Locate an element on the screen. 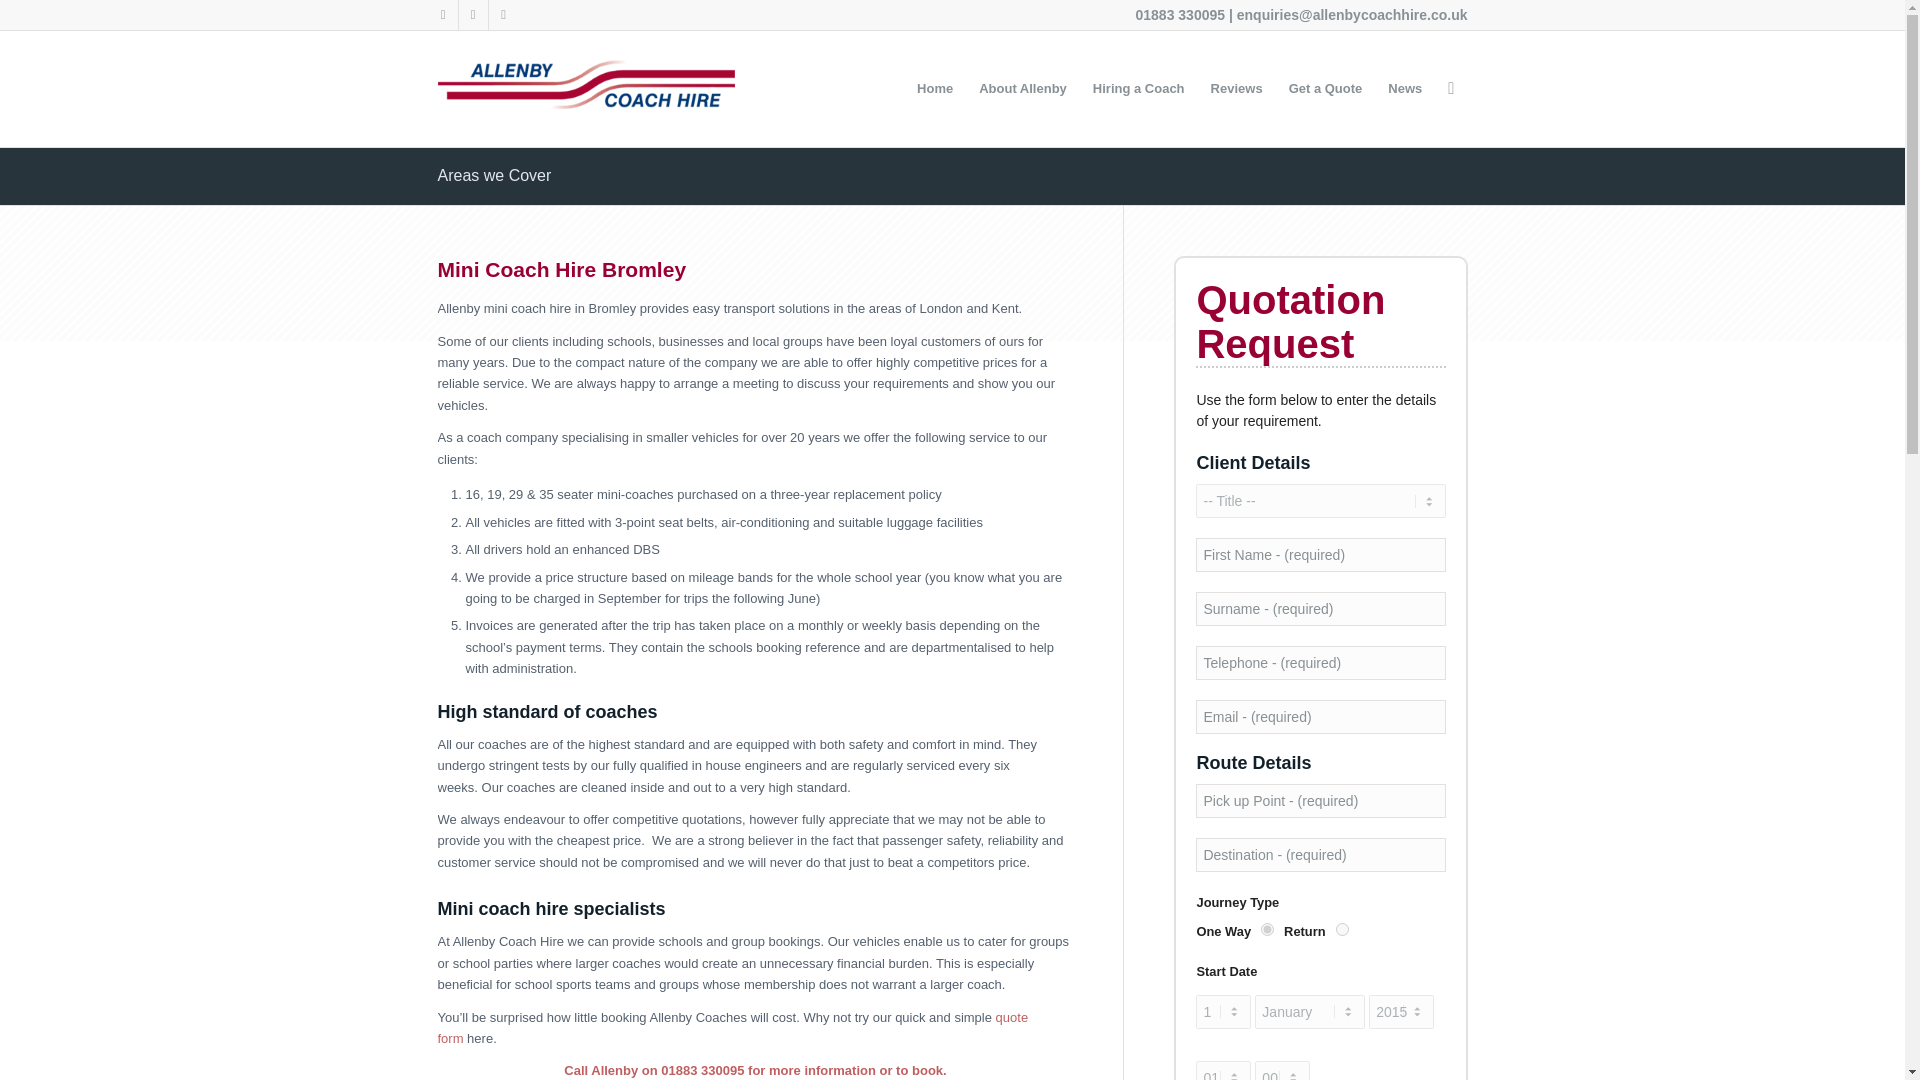 Image resolution: width=1920 pixels, height=1080 pixels. Twitter is located at coordinates (442, 15).